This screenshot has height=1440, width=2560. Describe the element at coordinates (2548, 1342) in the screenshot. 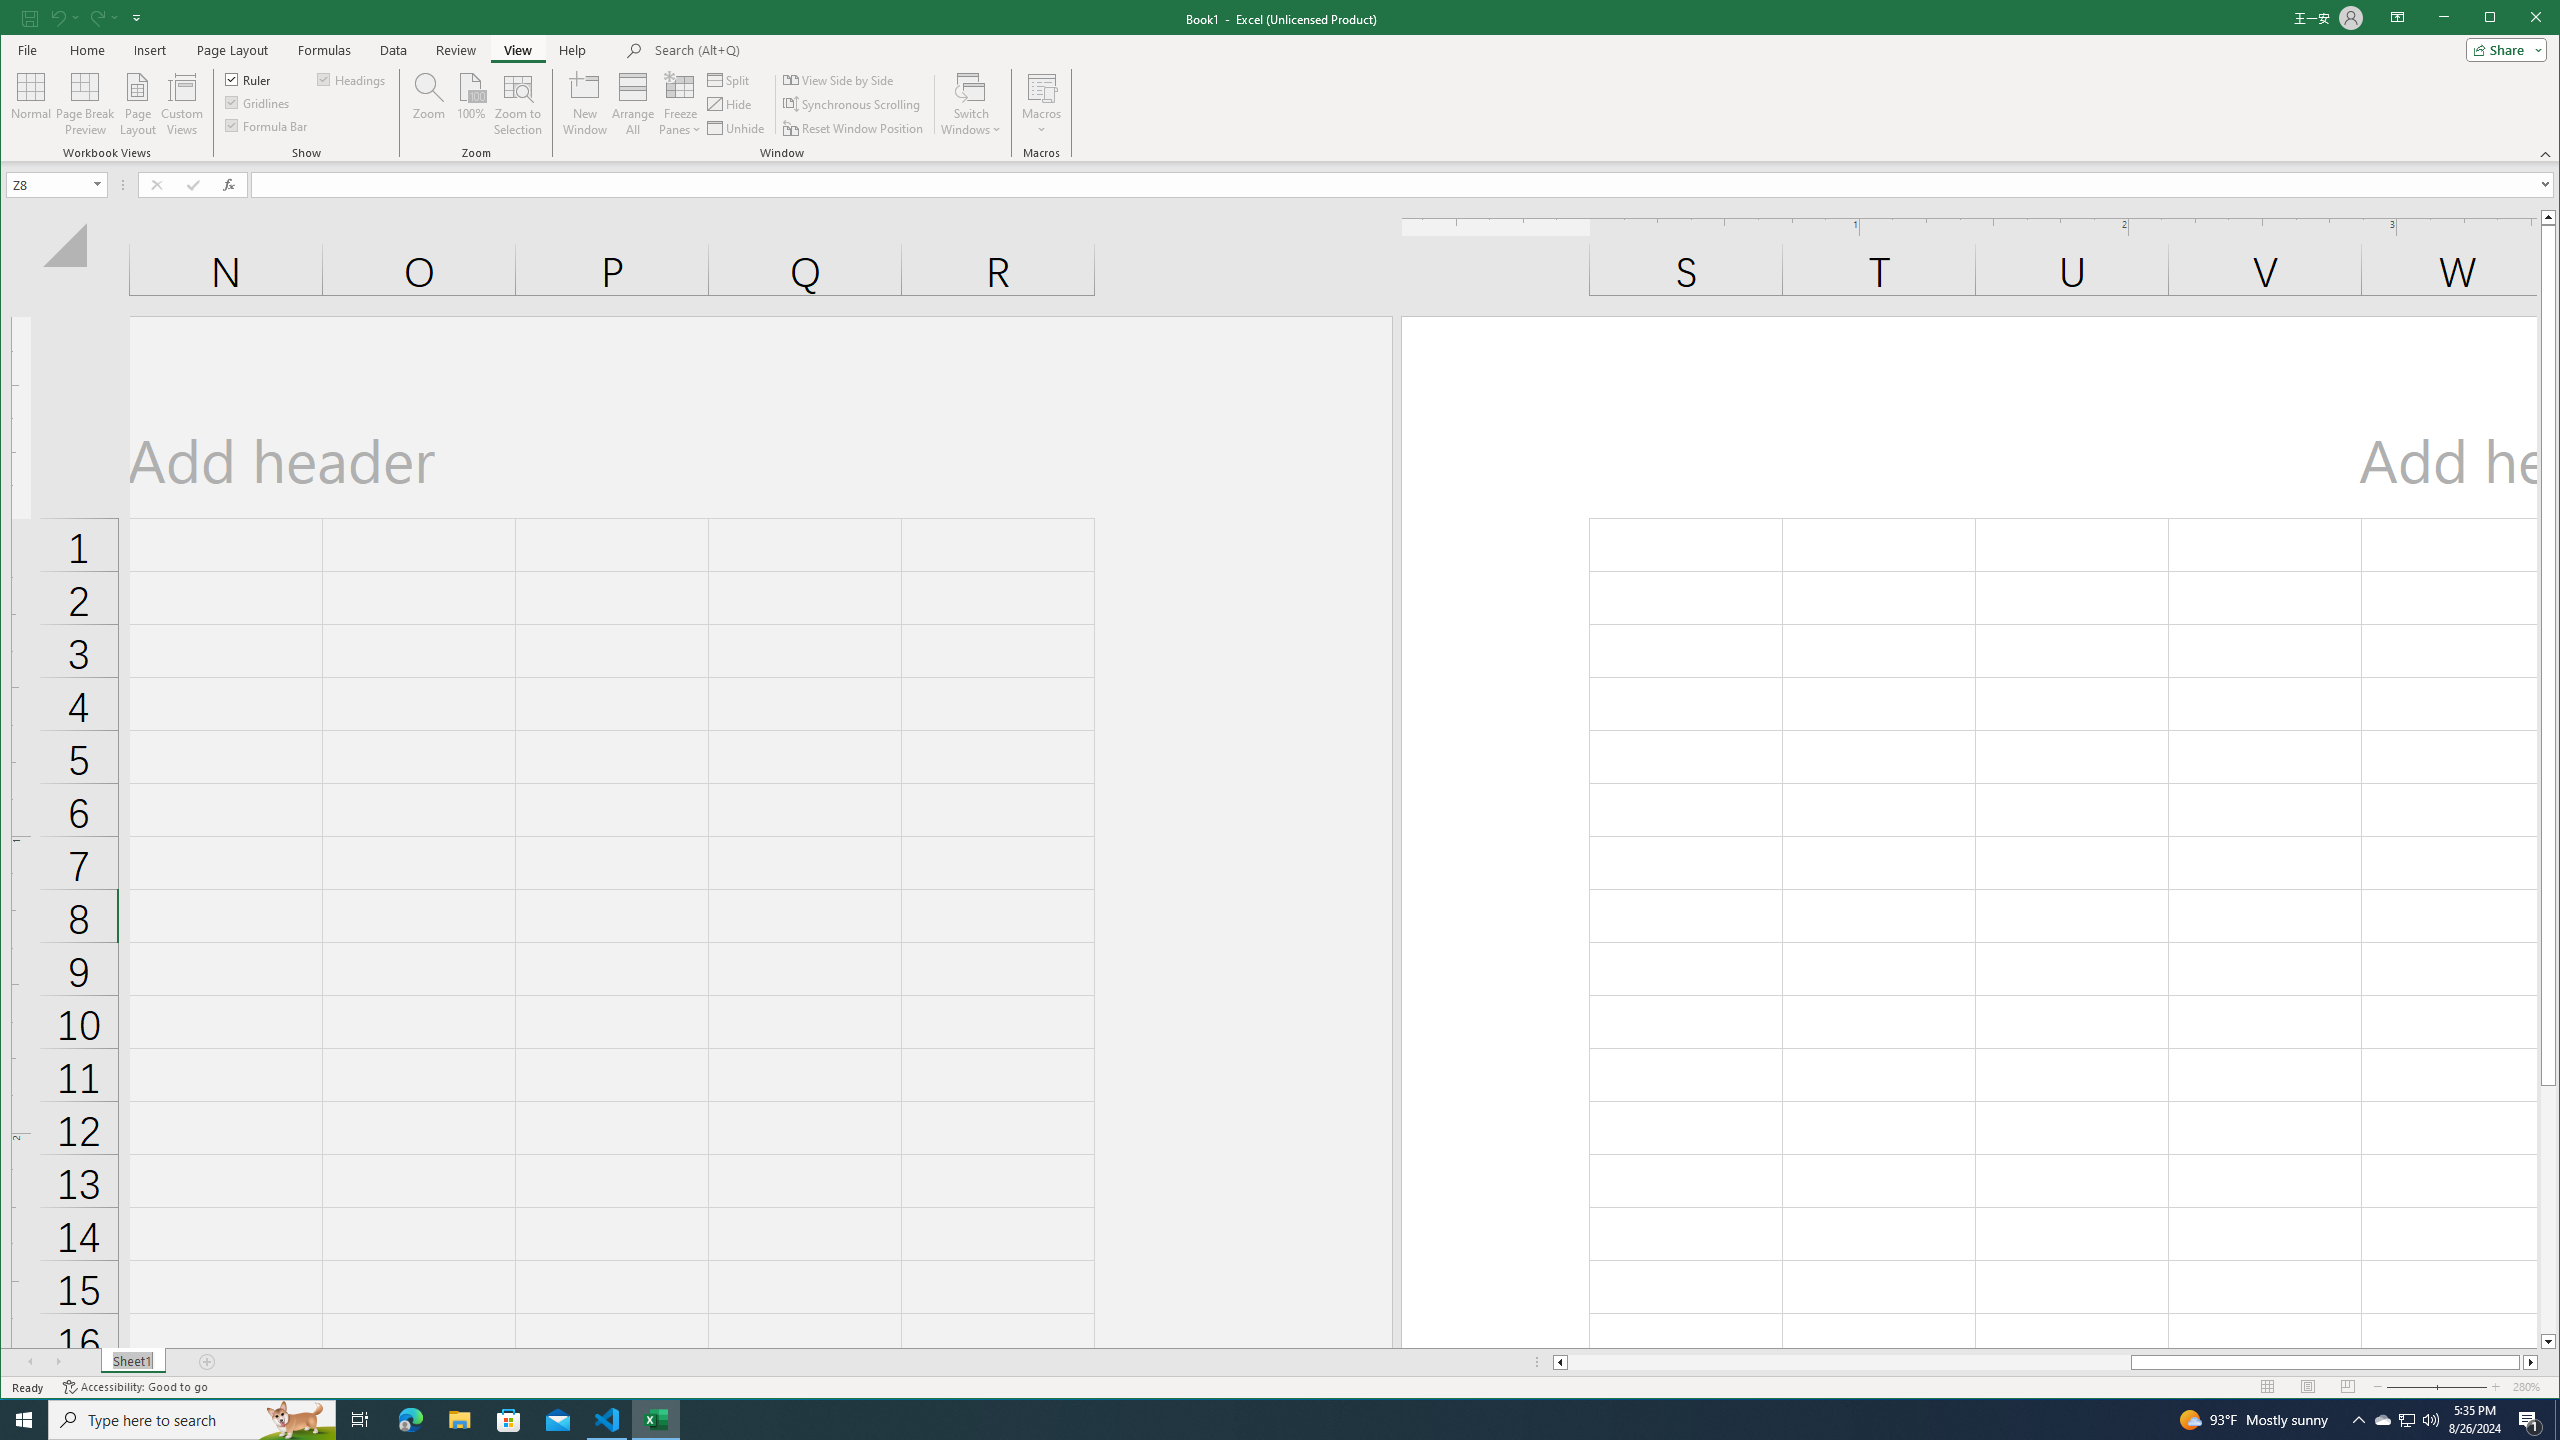

I see `Line down` at that location.